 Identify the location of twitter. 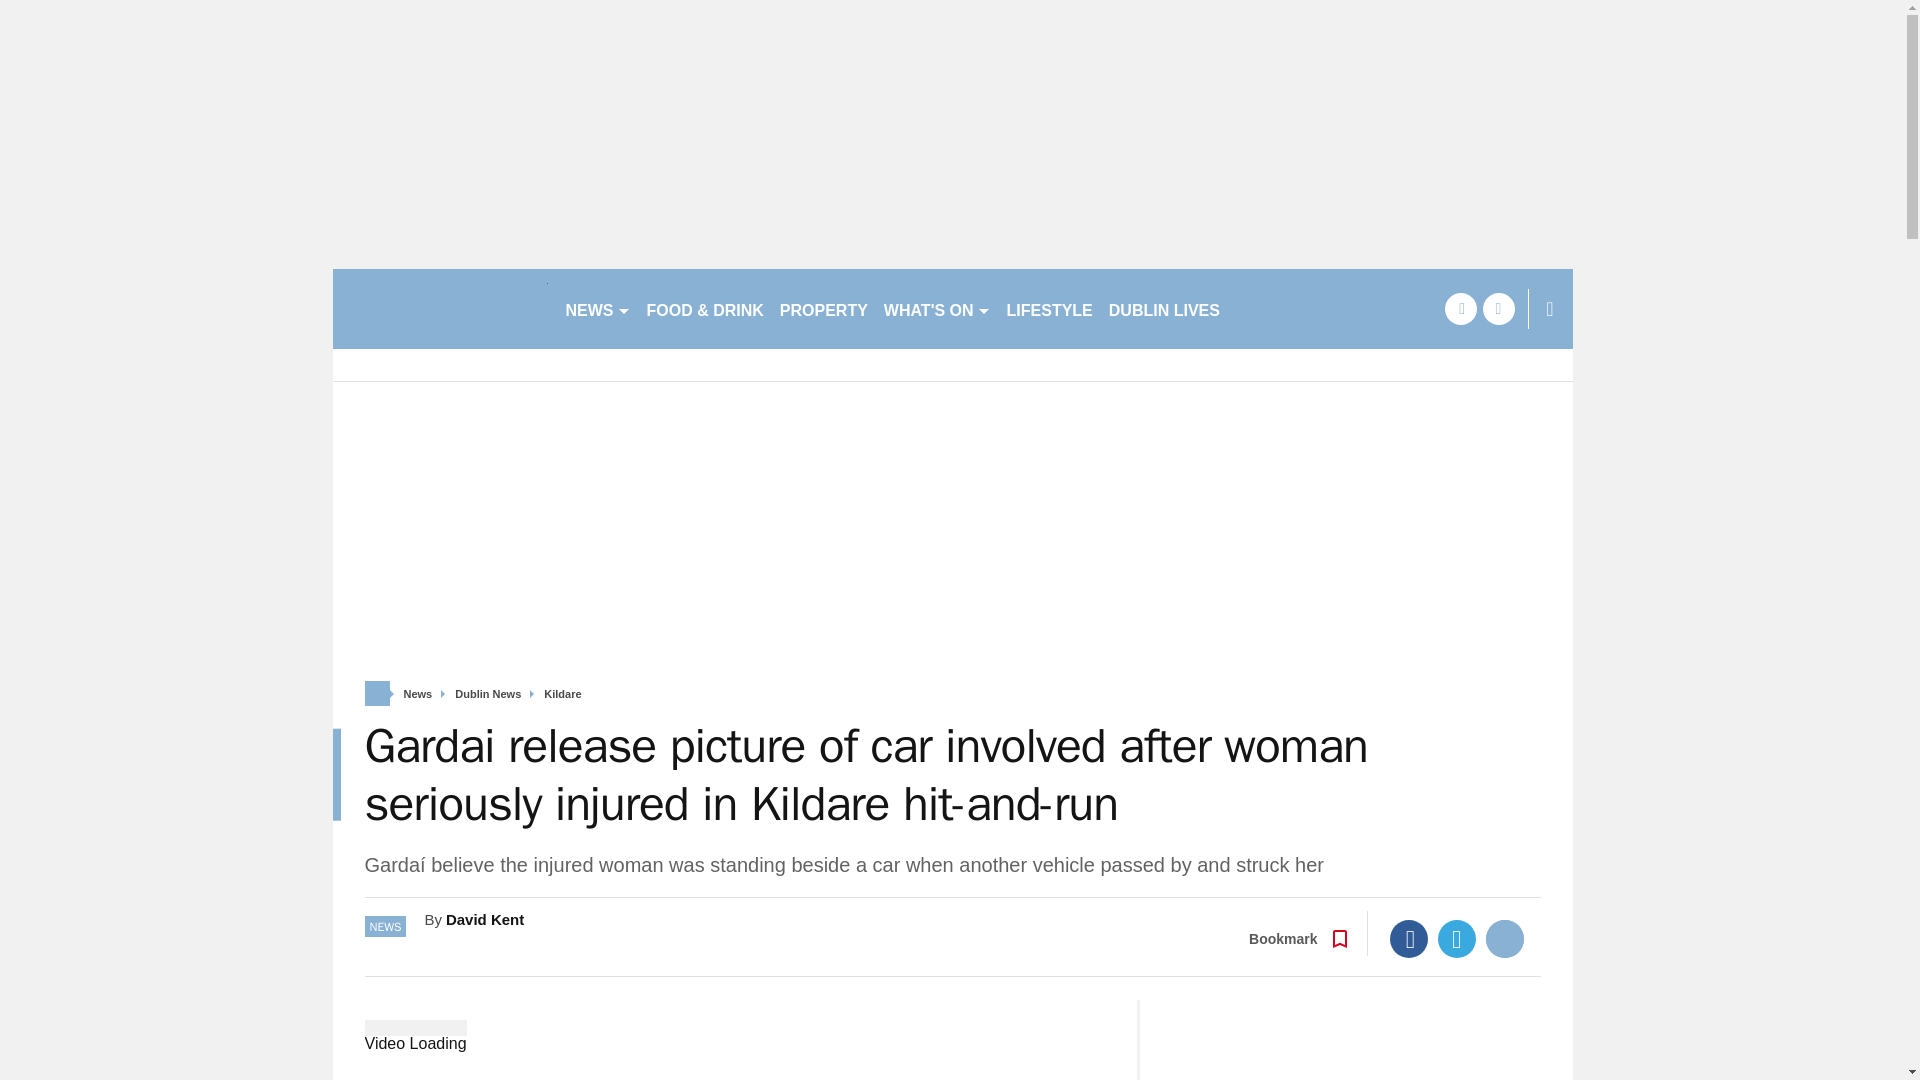
(1498, 308).